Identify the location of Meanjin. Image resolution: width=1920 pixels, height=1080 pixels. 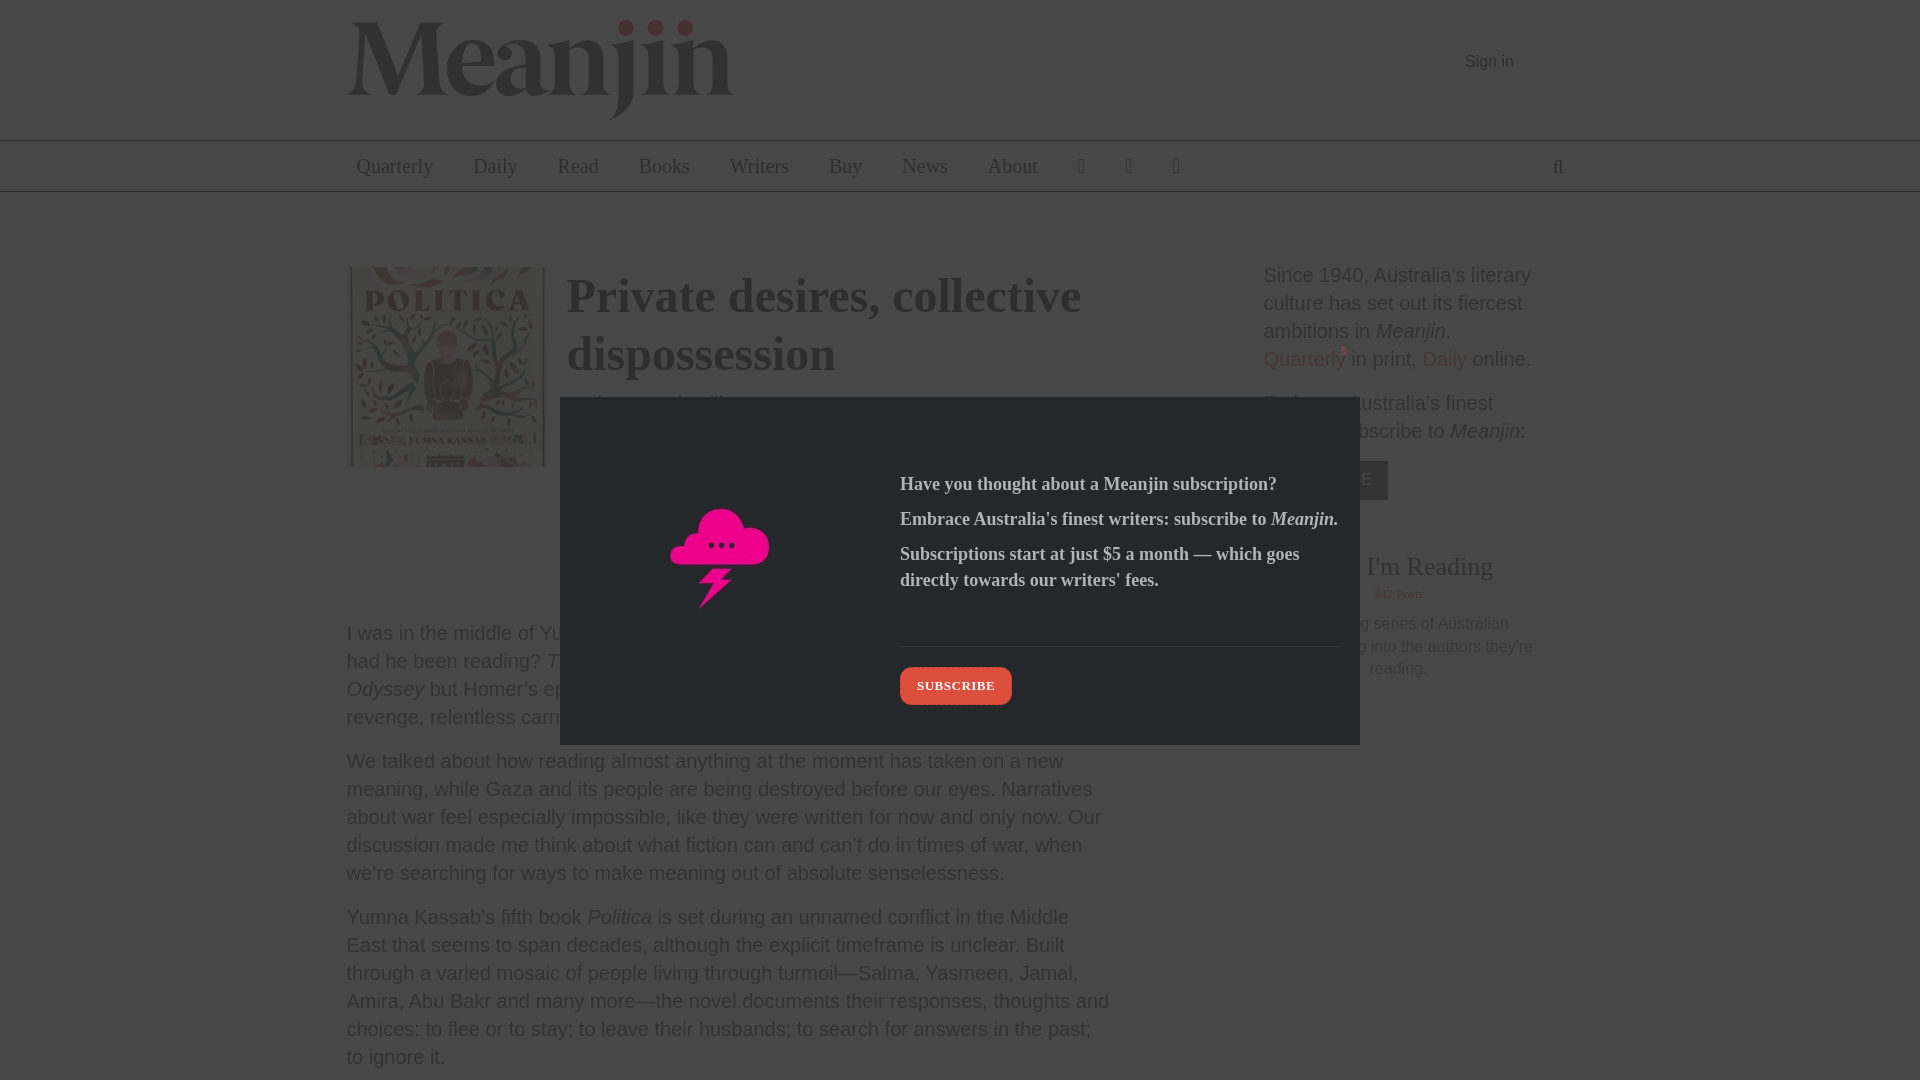
(639, 70).